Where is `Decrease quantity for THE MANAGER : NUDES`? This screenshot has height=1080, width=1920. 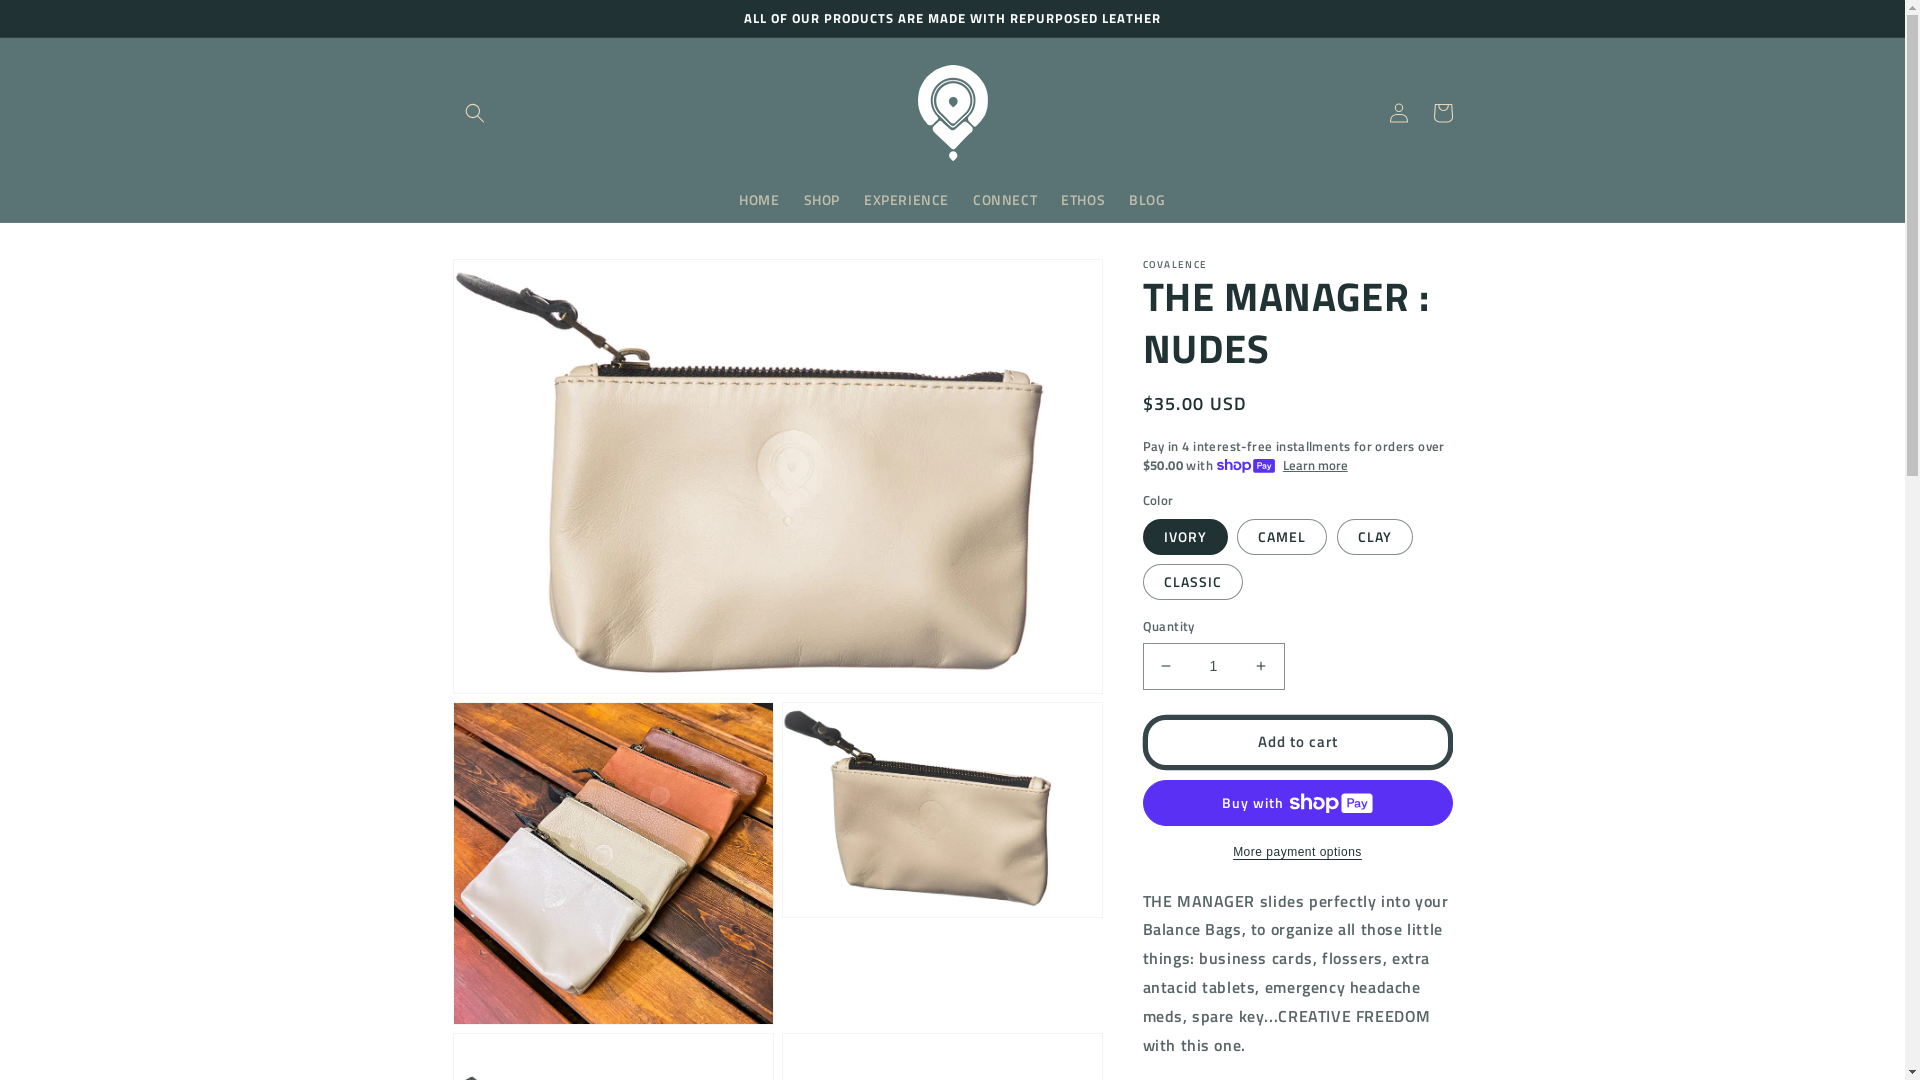
Decrease quantity for THE MANAGER : NUDES is located at coordinates (1166, 666).